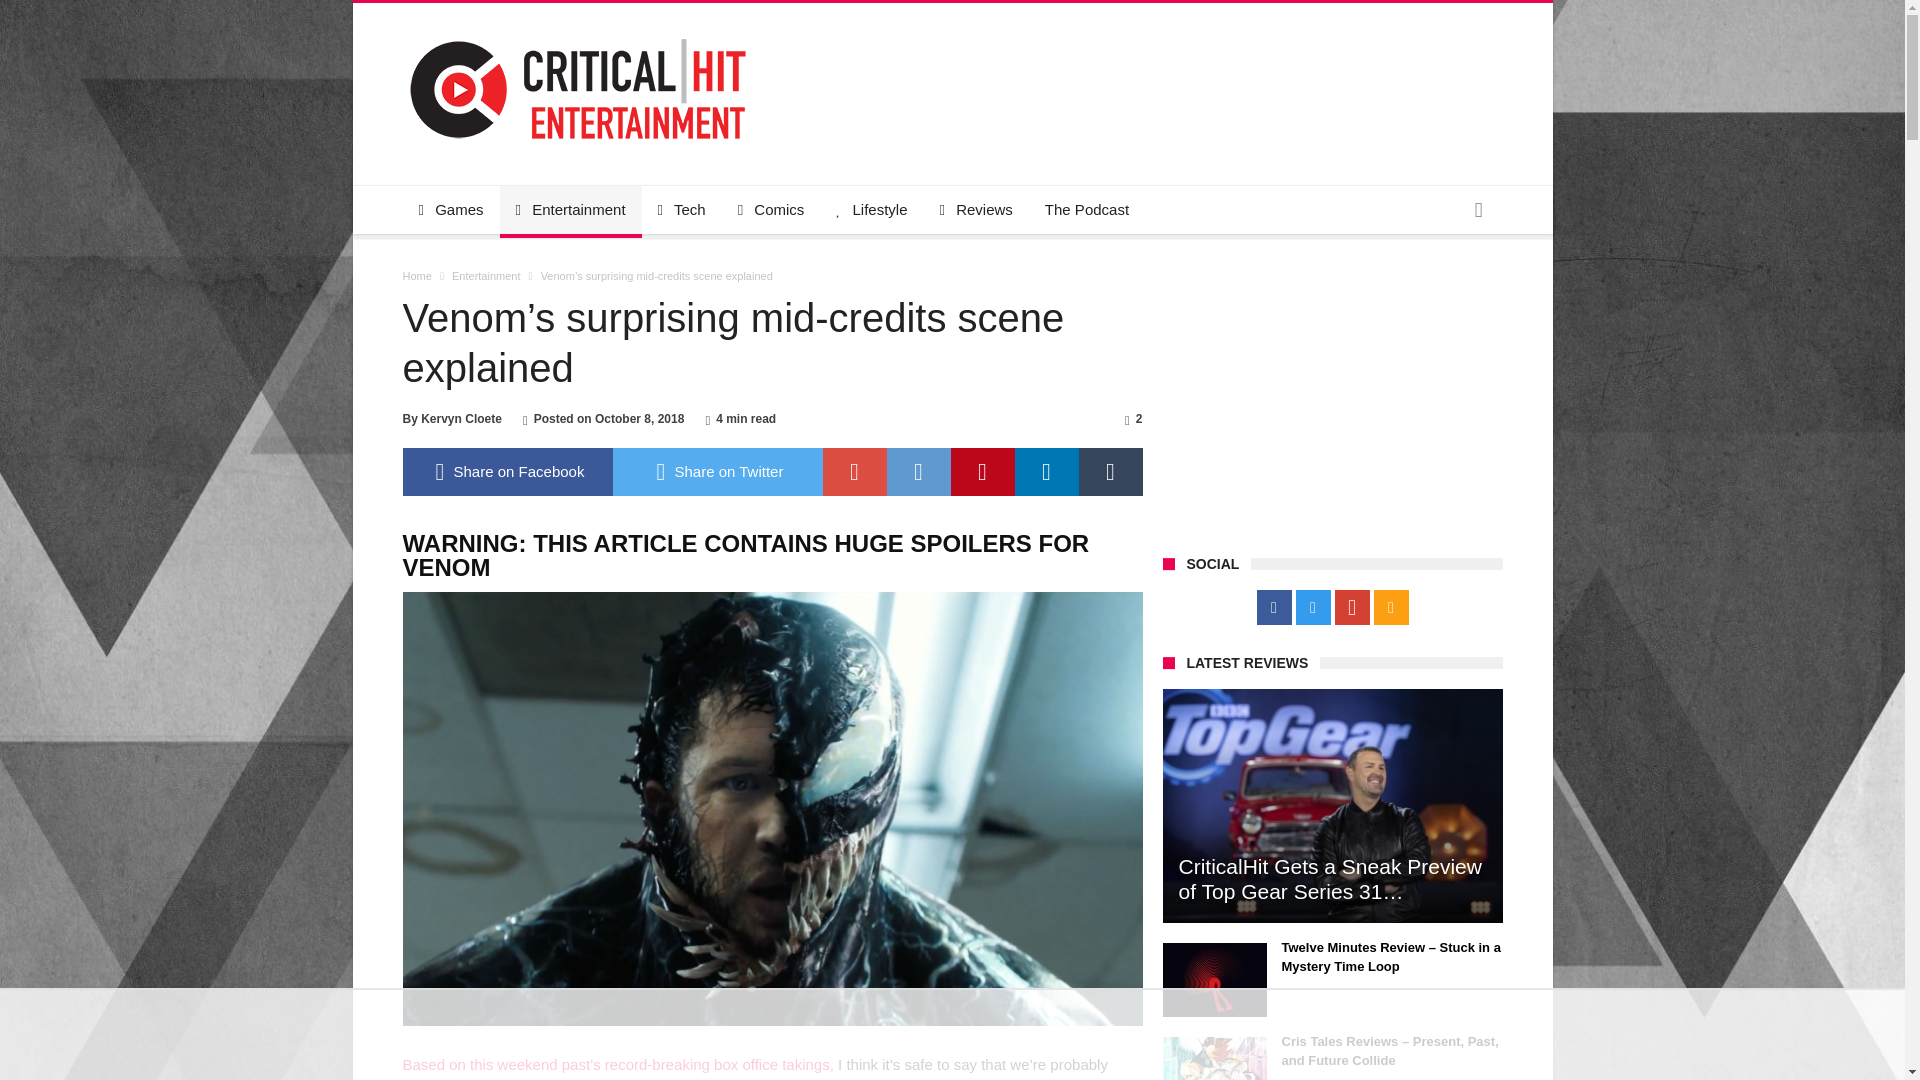 The width and height of the screenshot is (1920, 1080). Describe the element at coordinates (576, 32) in the screenshot. I see `Critical Hit` at that location.